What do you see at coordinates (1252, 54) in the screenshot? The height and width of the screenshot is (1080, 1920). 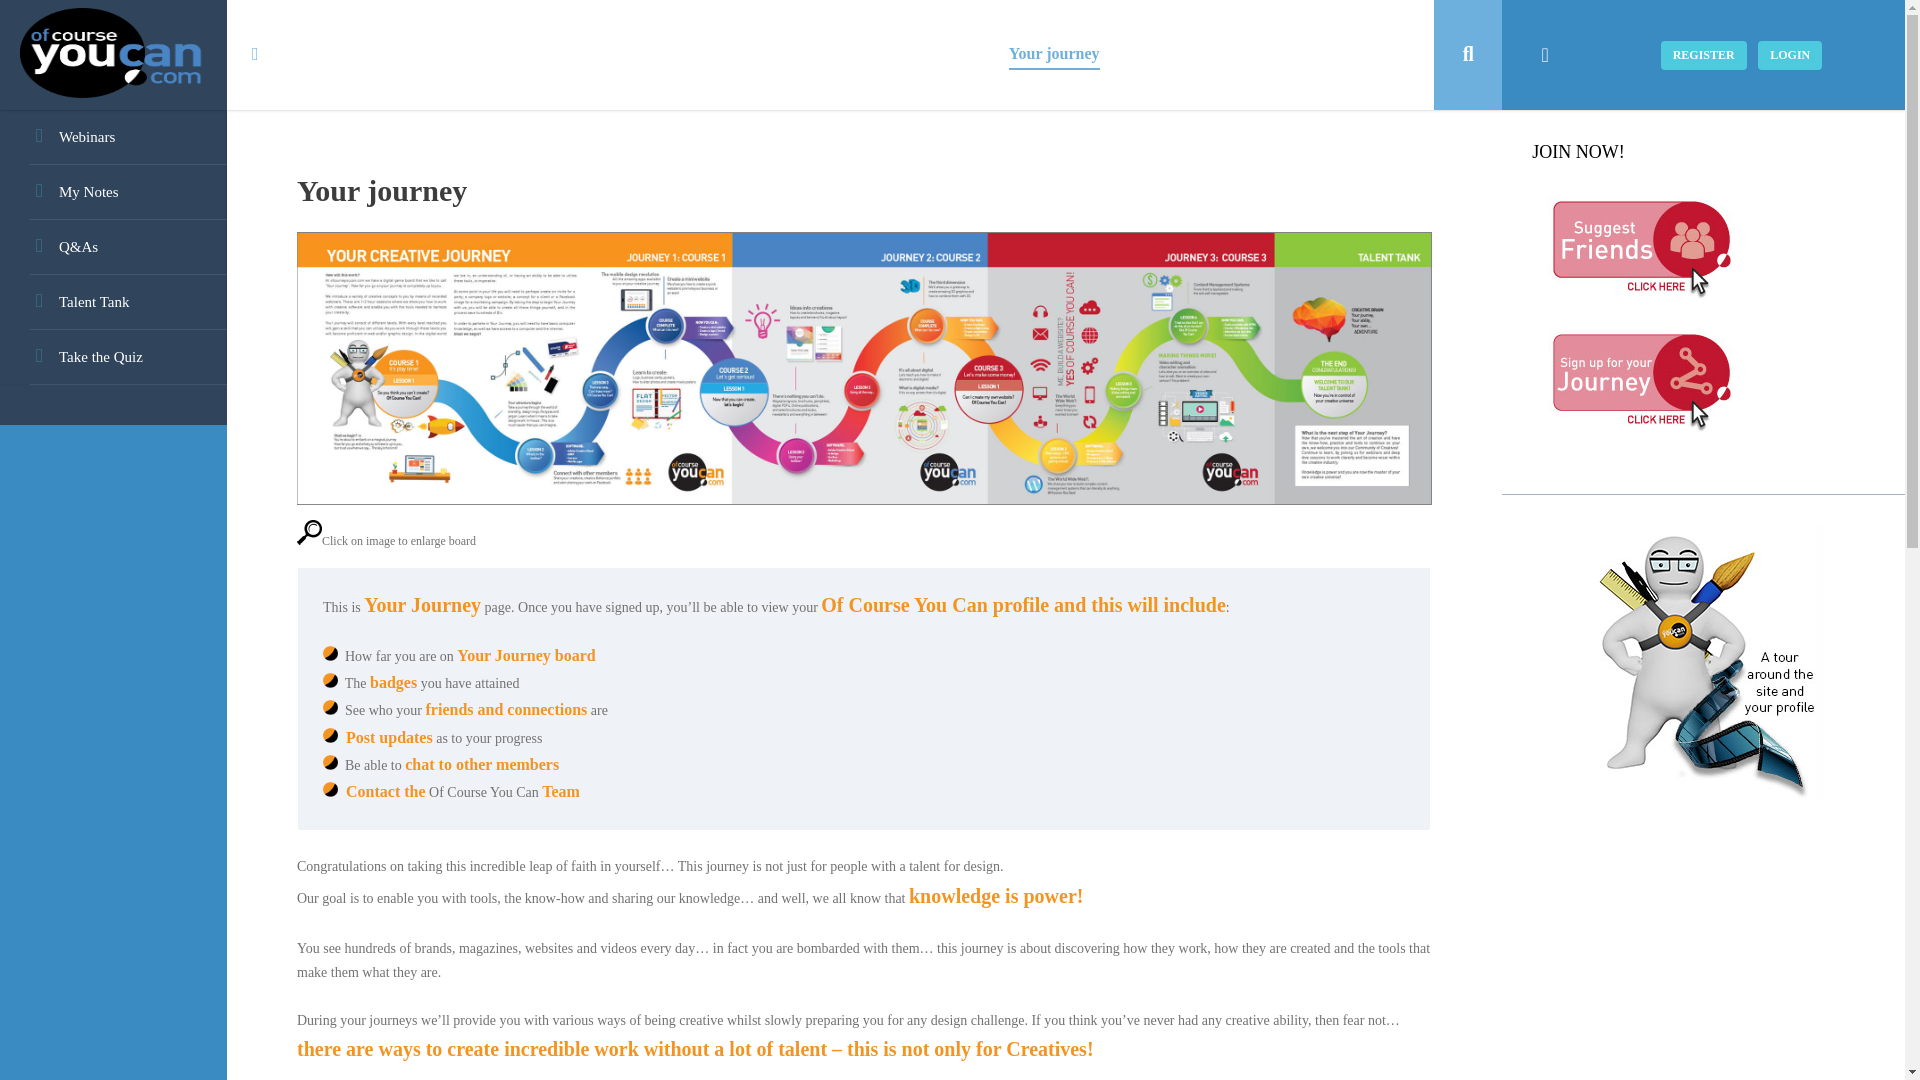 I see `Talent Tank` at bounding box center [1252, 54].